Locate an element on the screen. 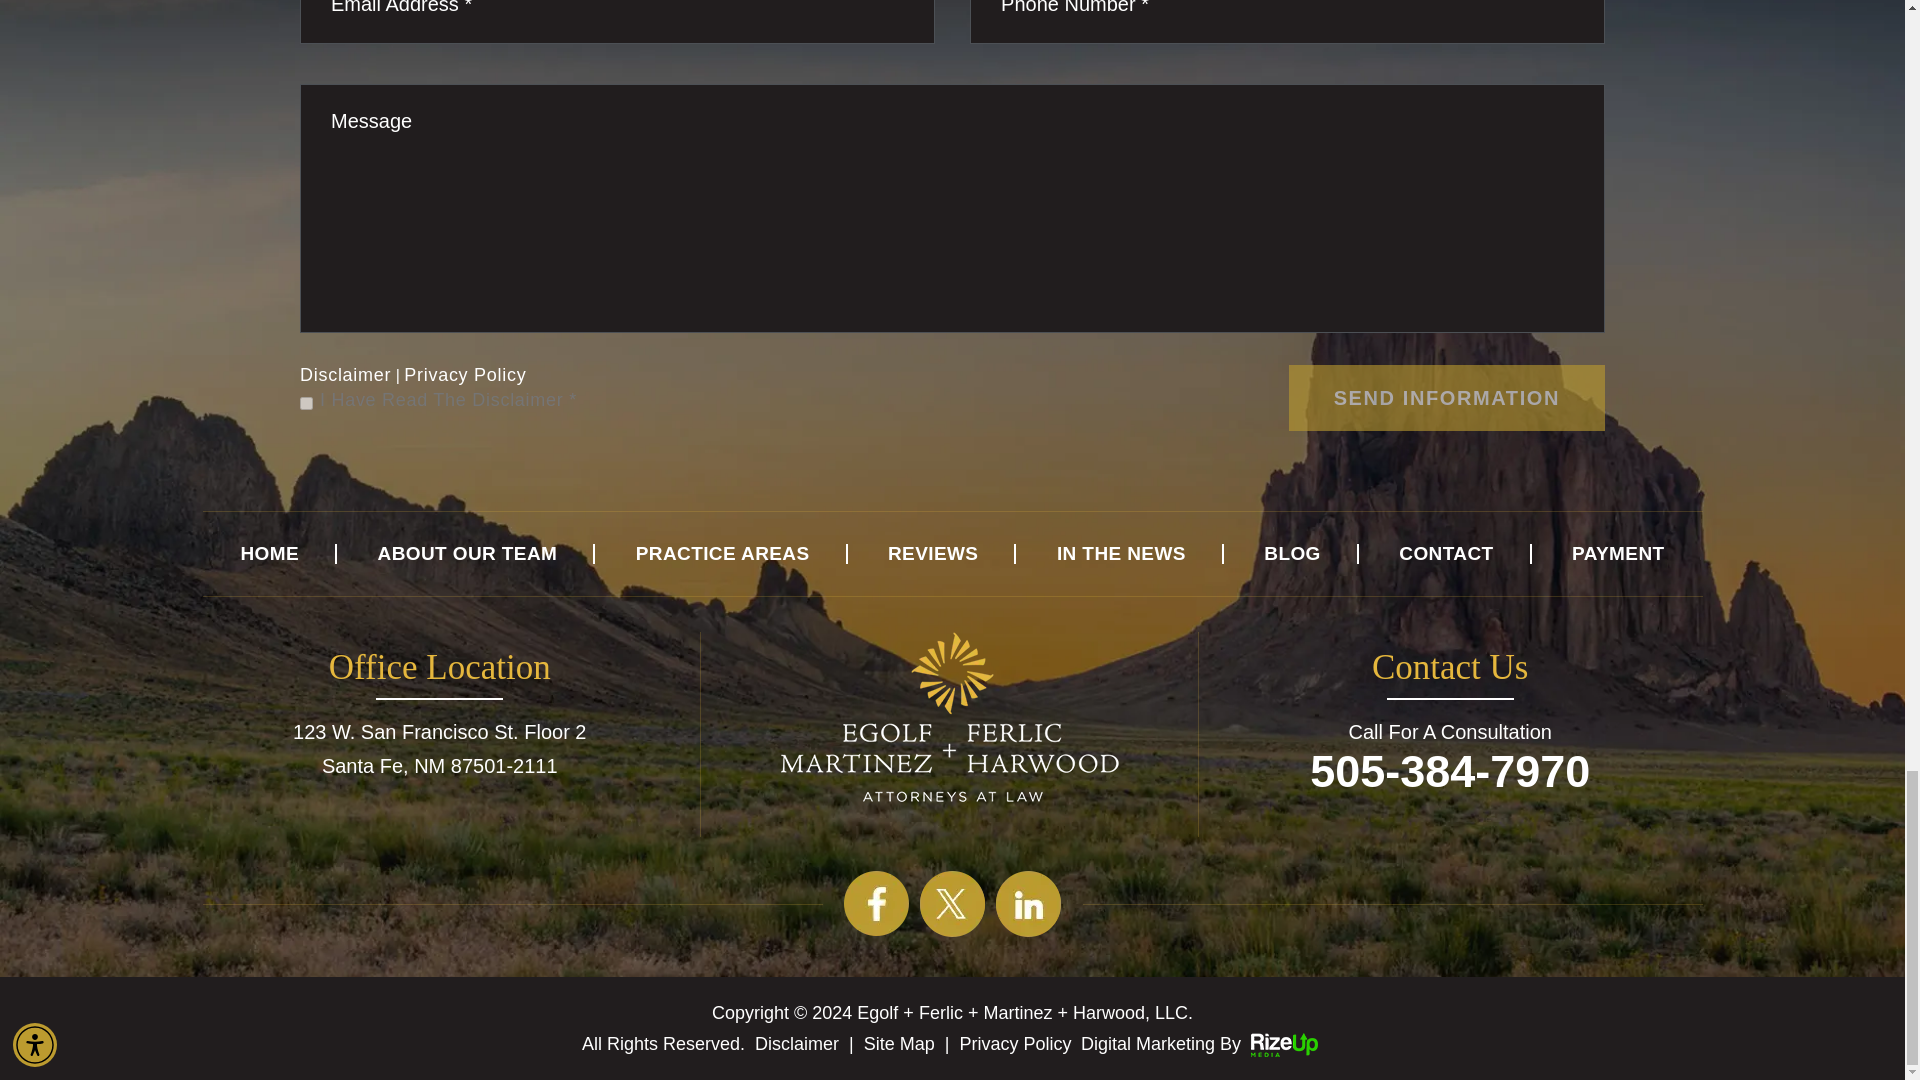  Send Information is located at coordinates (1446, 398).